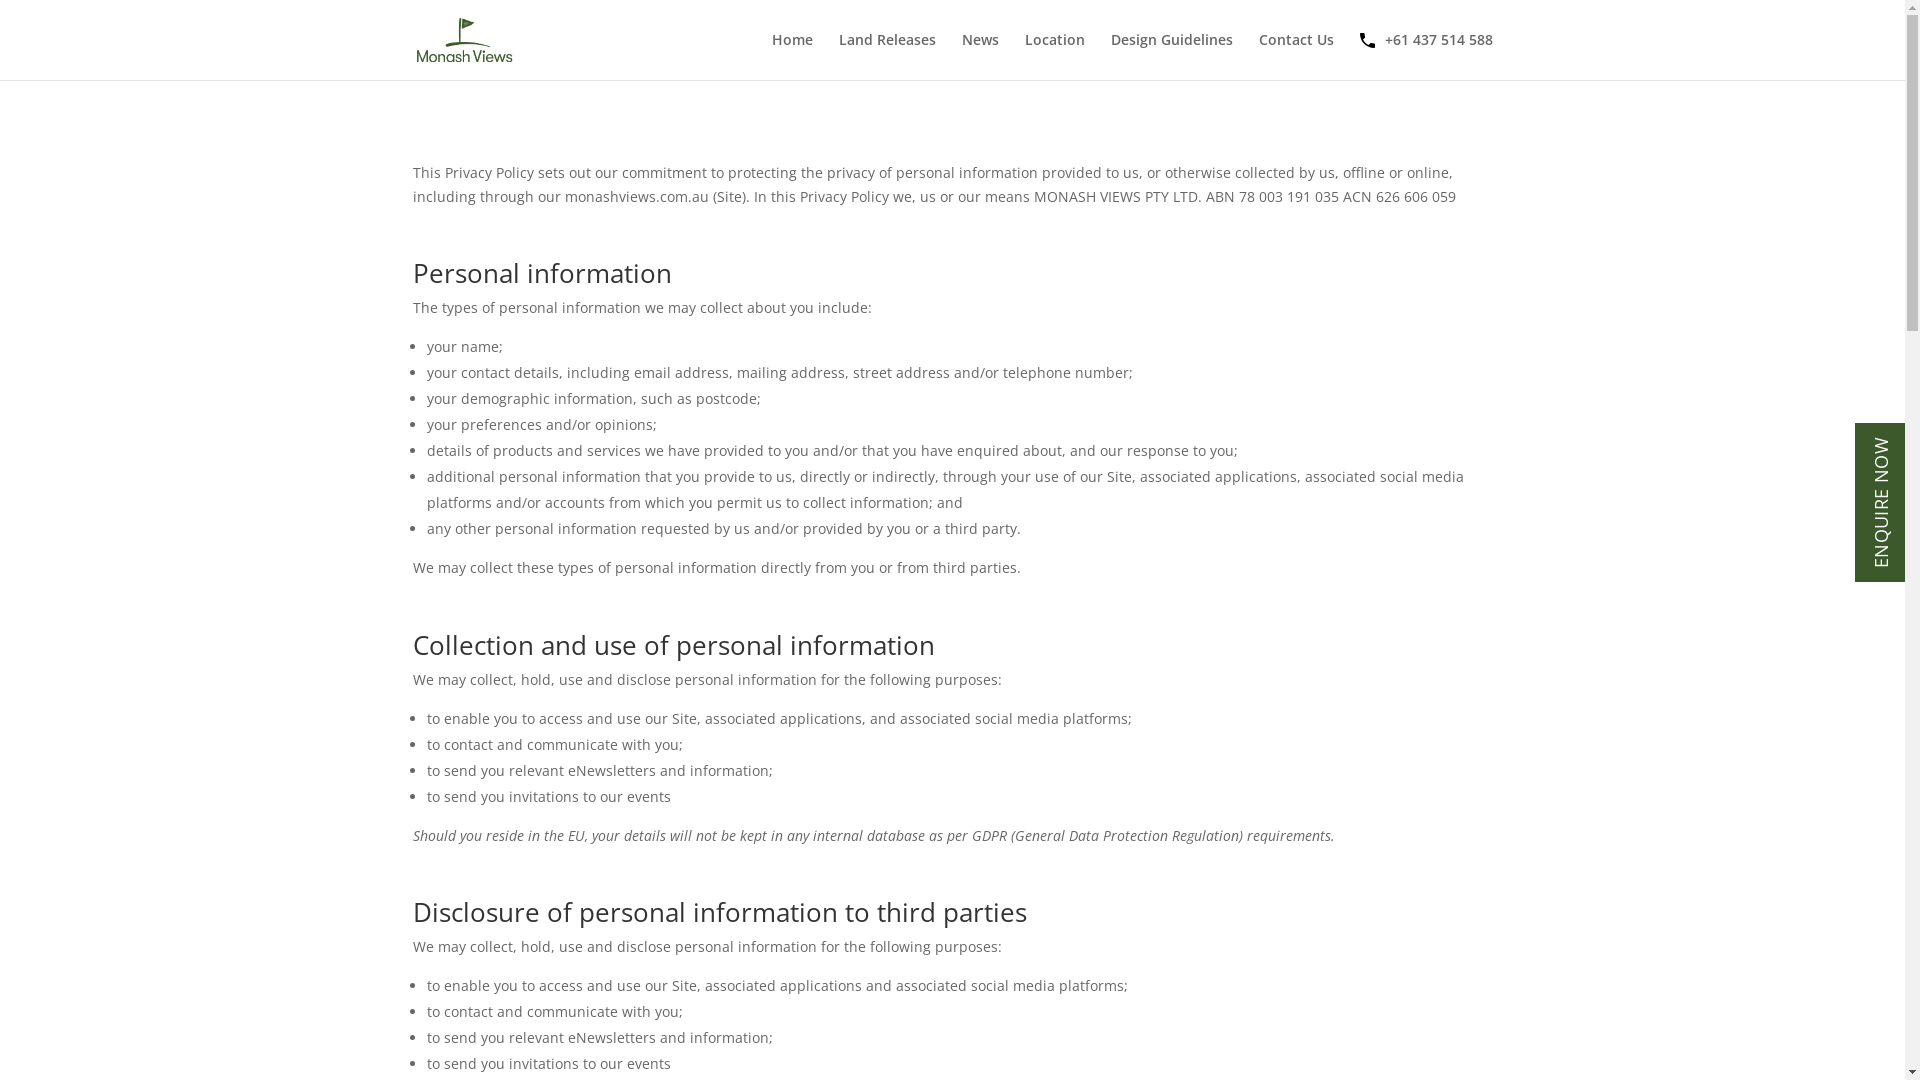  I want to click on Location, so click(1054, 56).